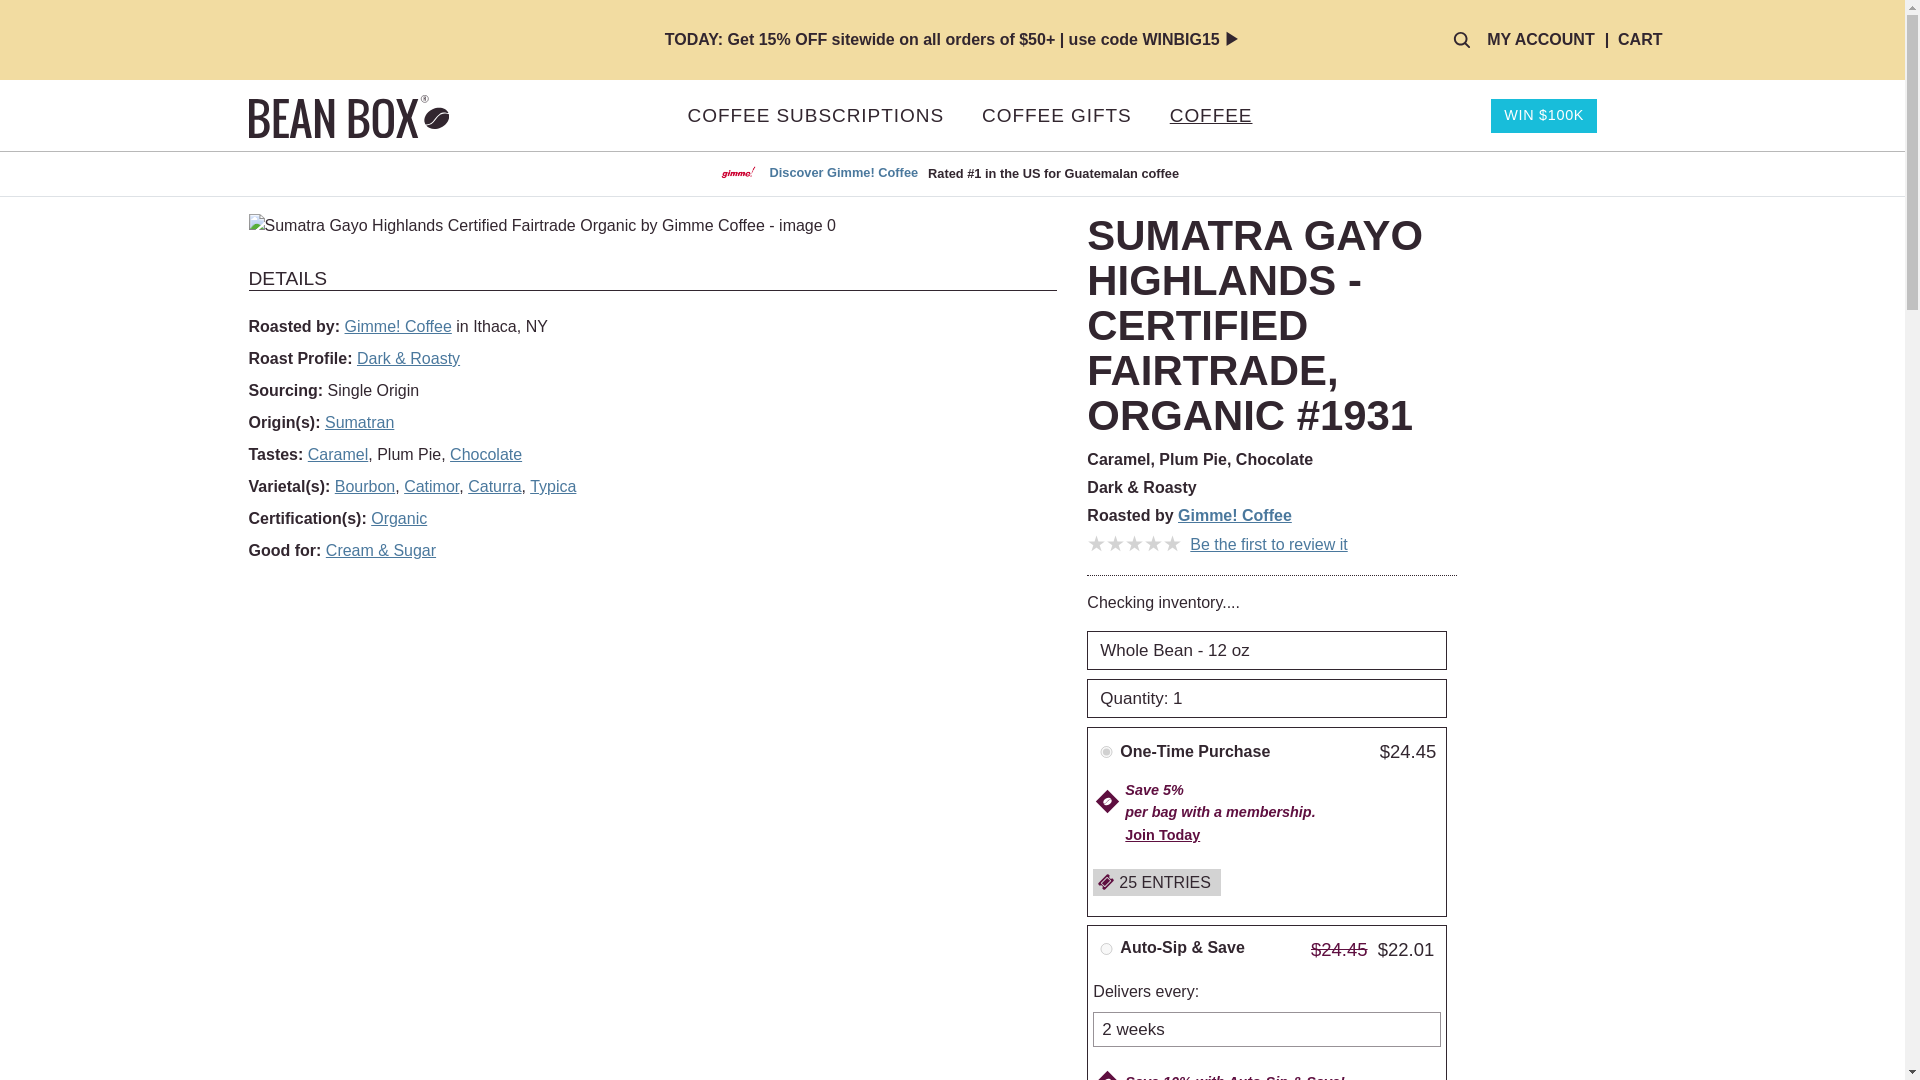  I want to click on Caturra, so click(494, 486).